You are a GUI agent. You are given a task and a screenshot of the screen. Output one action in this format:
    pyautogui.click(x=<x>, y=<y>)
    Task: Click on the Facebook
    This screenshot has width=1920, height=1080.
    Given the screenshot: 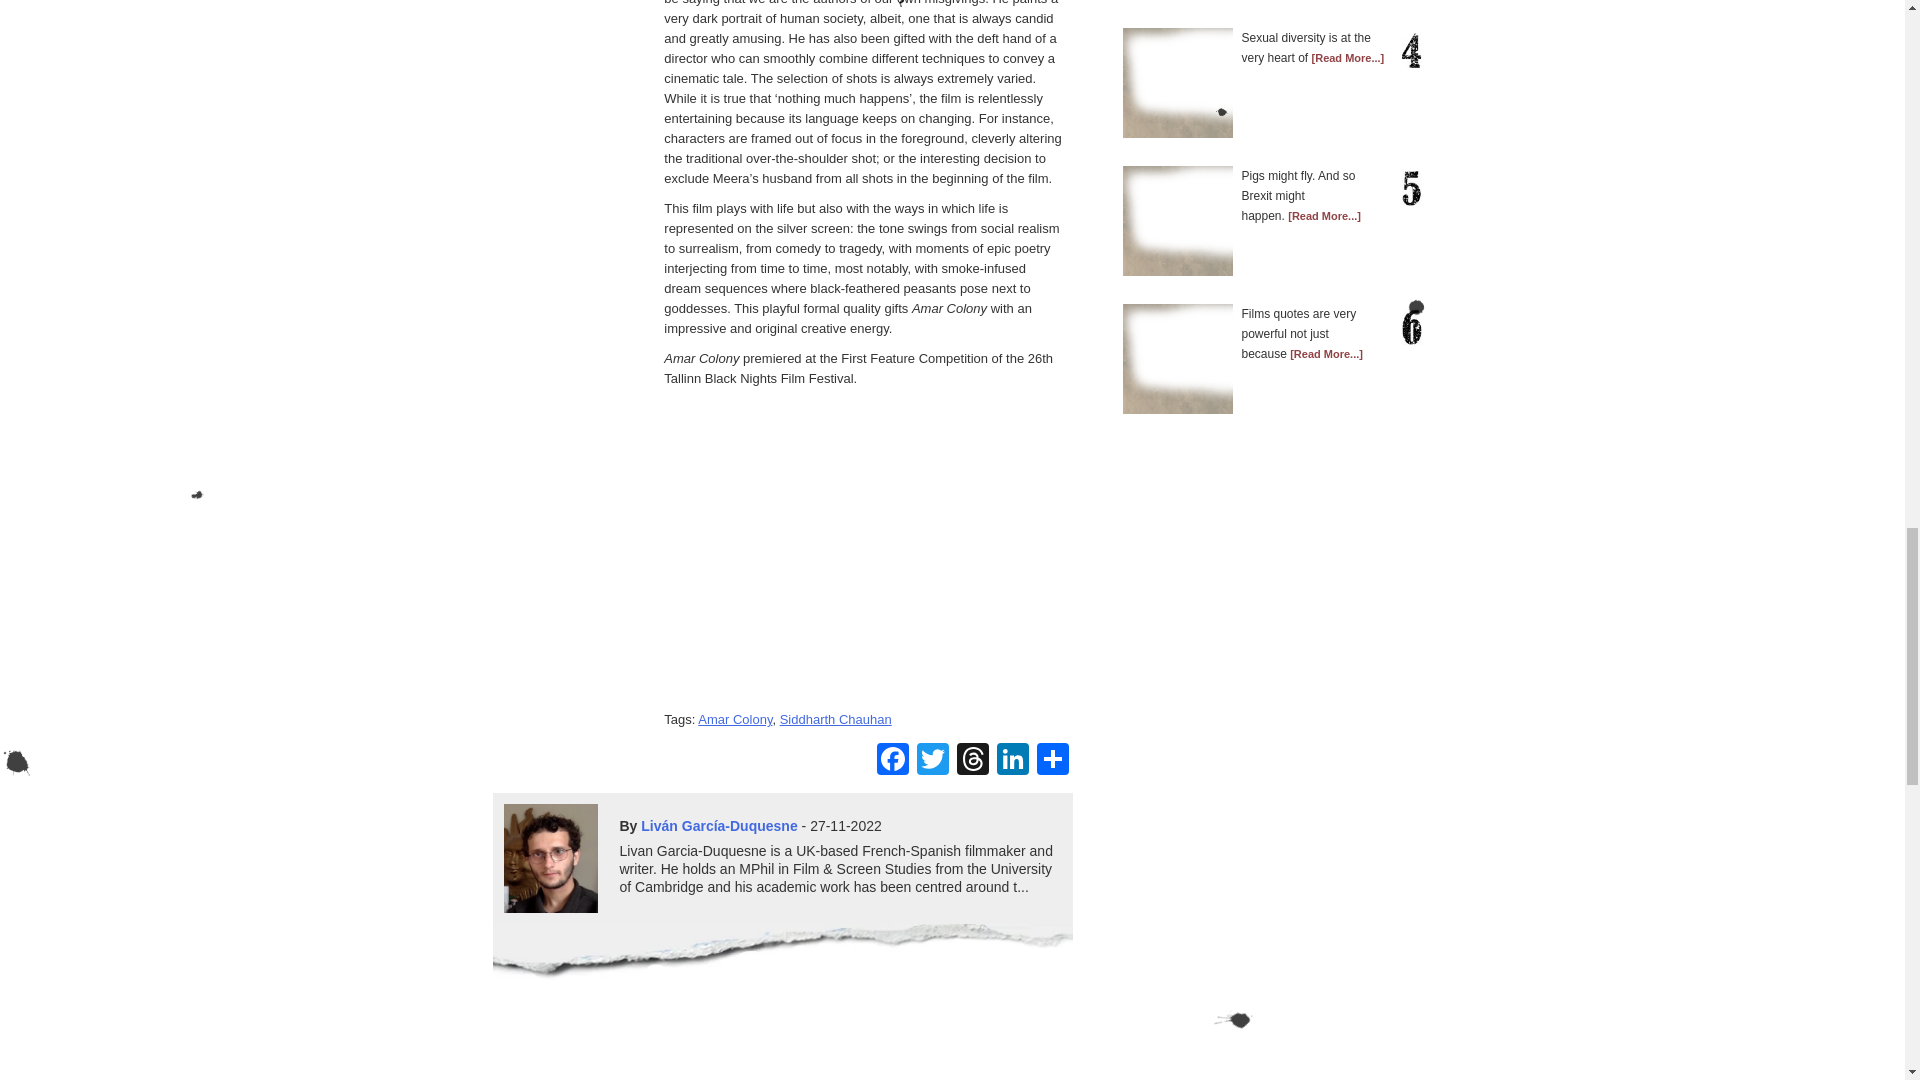 What is the action you would take?
    pyautogui.click(x=892, y=761)
    